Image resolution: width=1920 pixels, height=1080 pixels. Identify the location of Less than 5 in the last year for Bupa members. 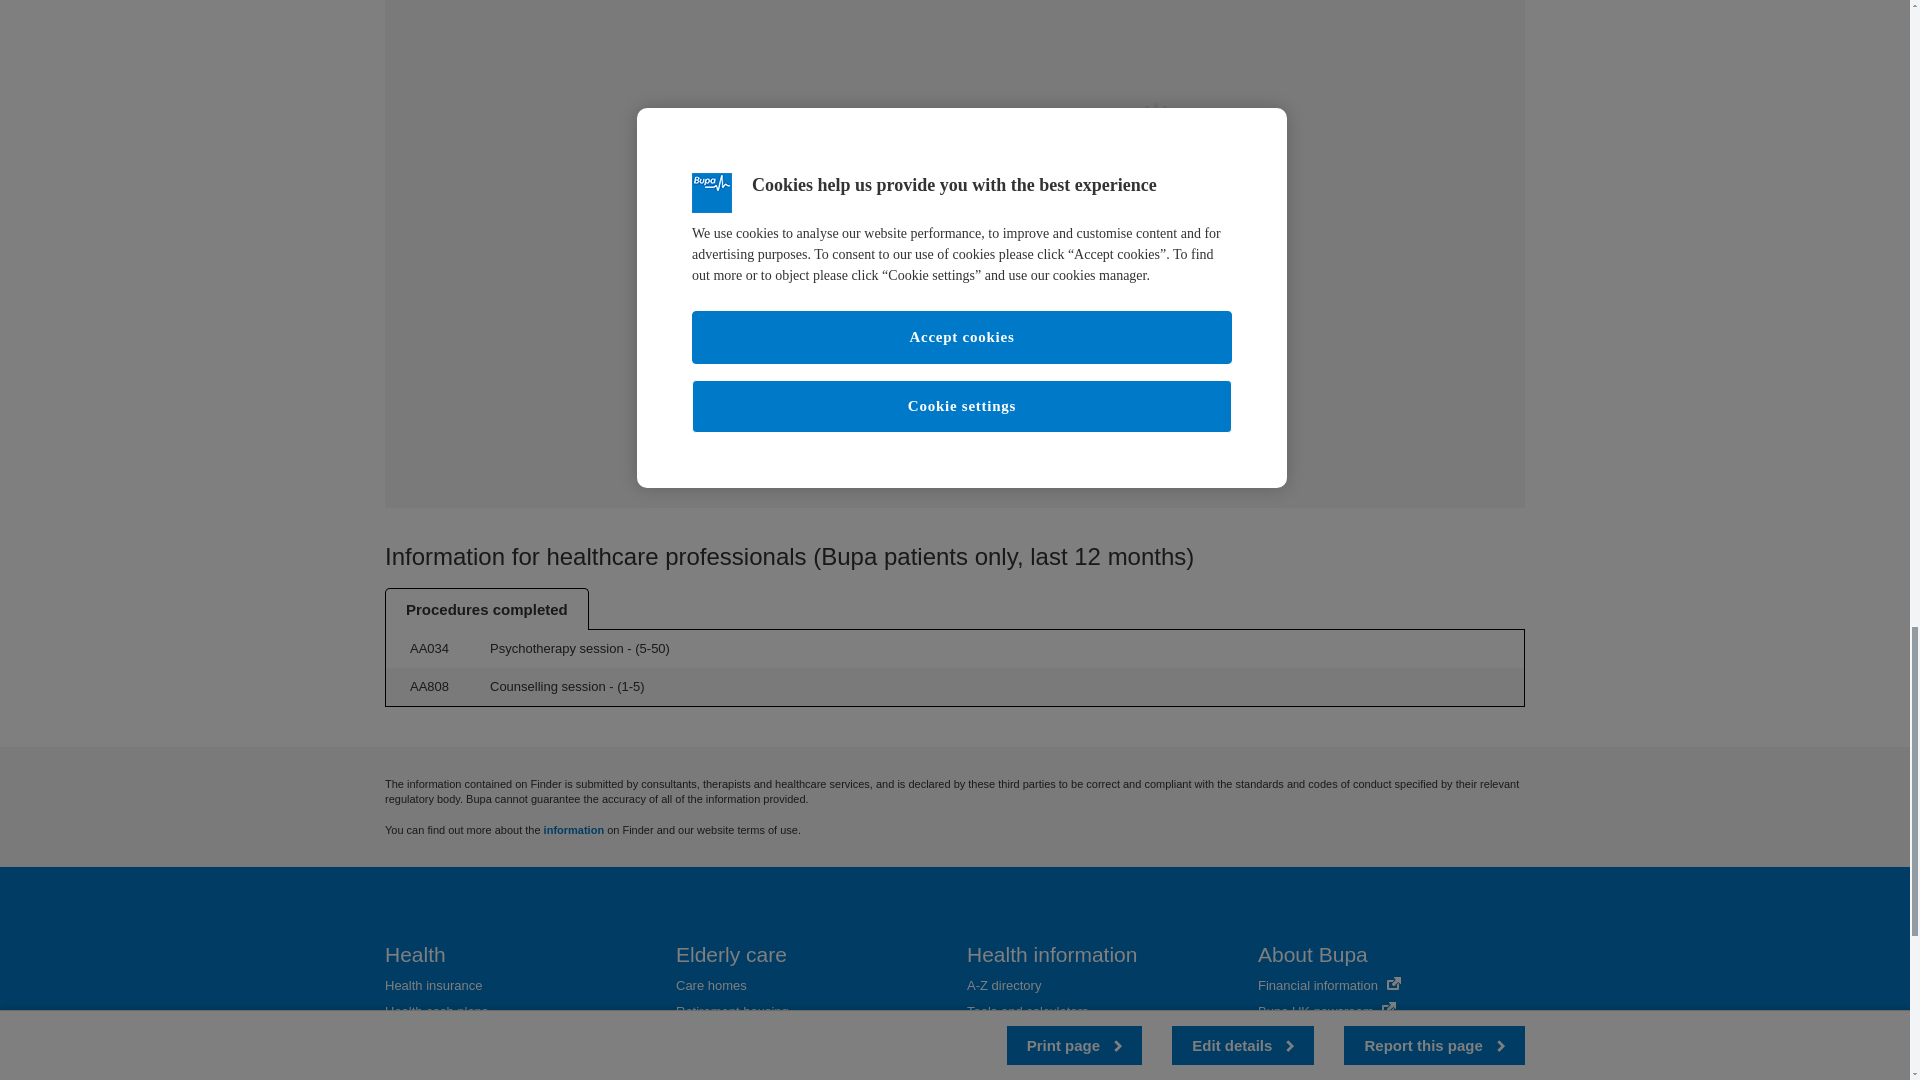
(632, 686).